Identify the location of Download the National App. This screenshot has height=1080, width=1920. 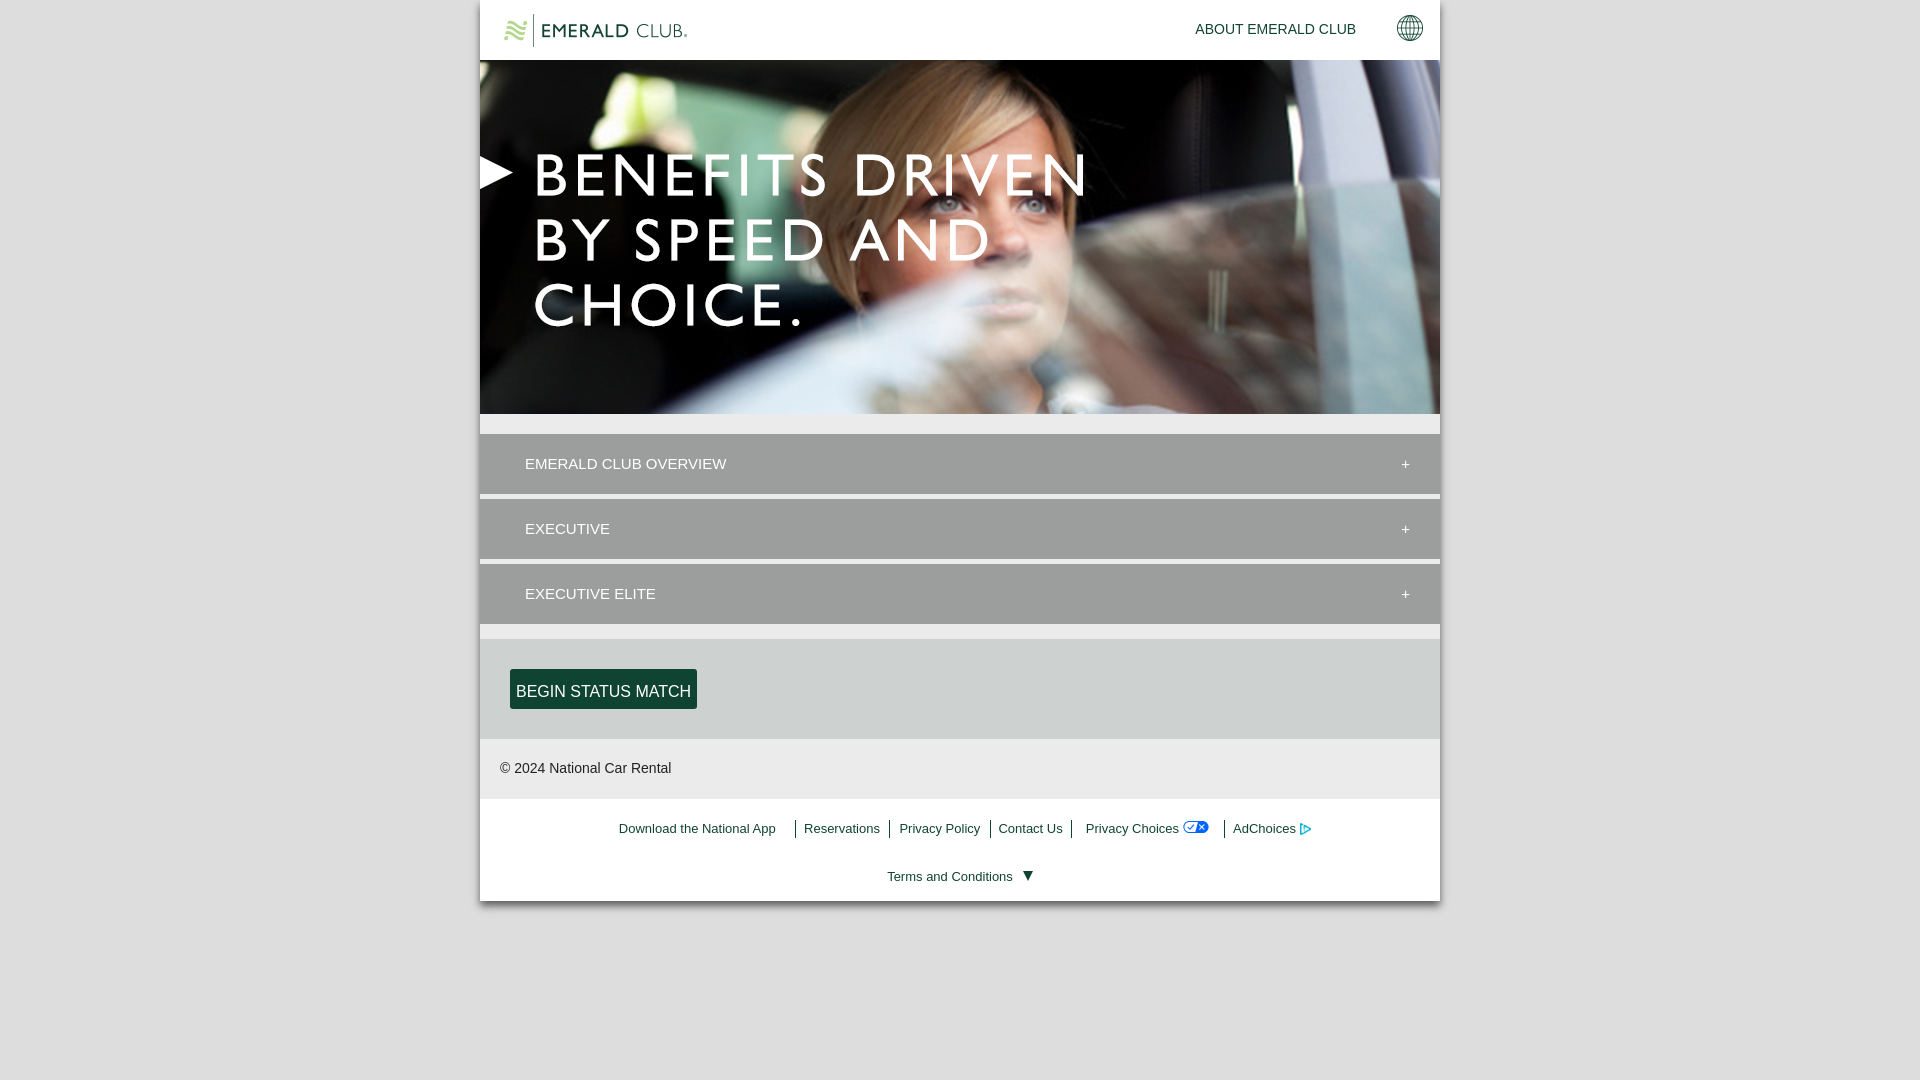
(698, 828).